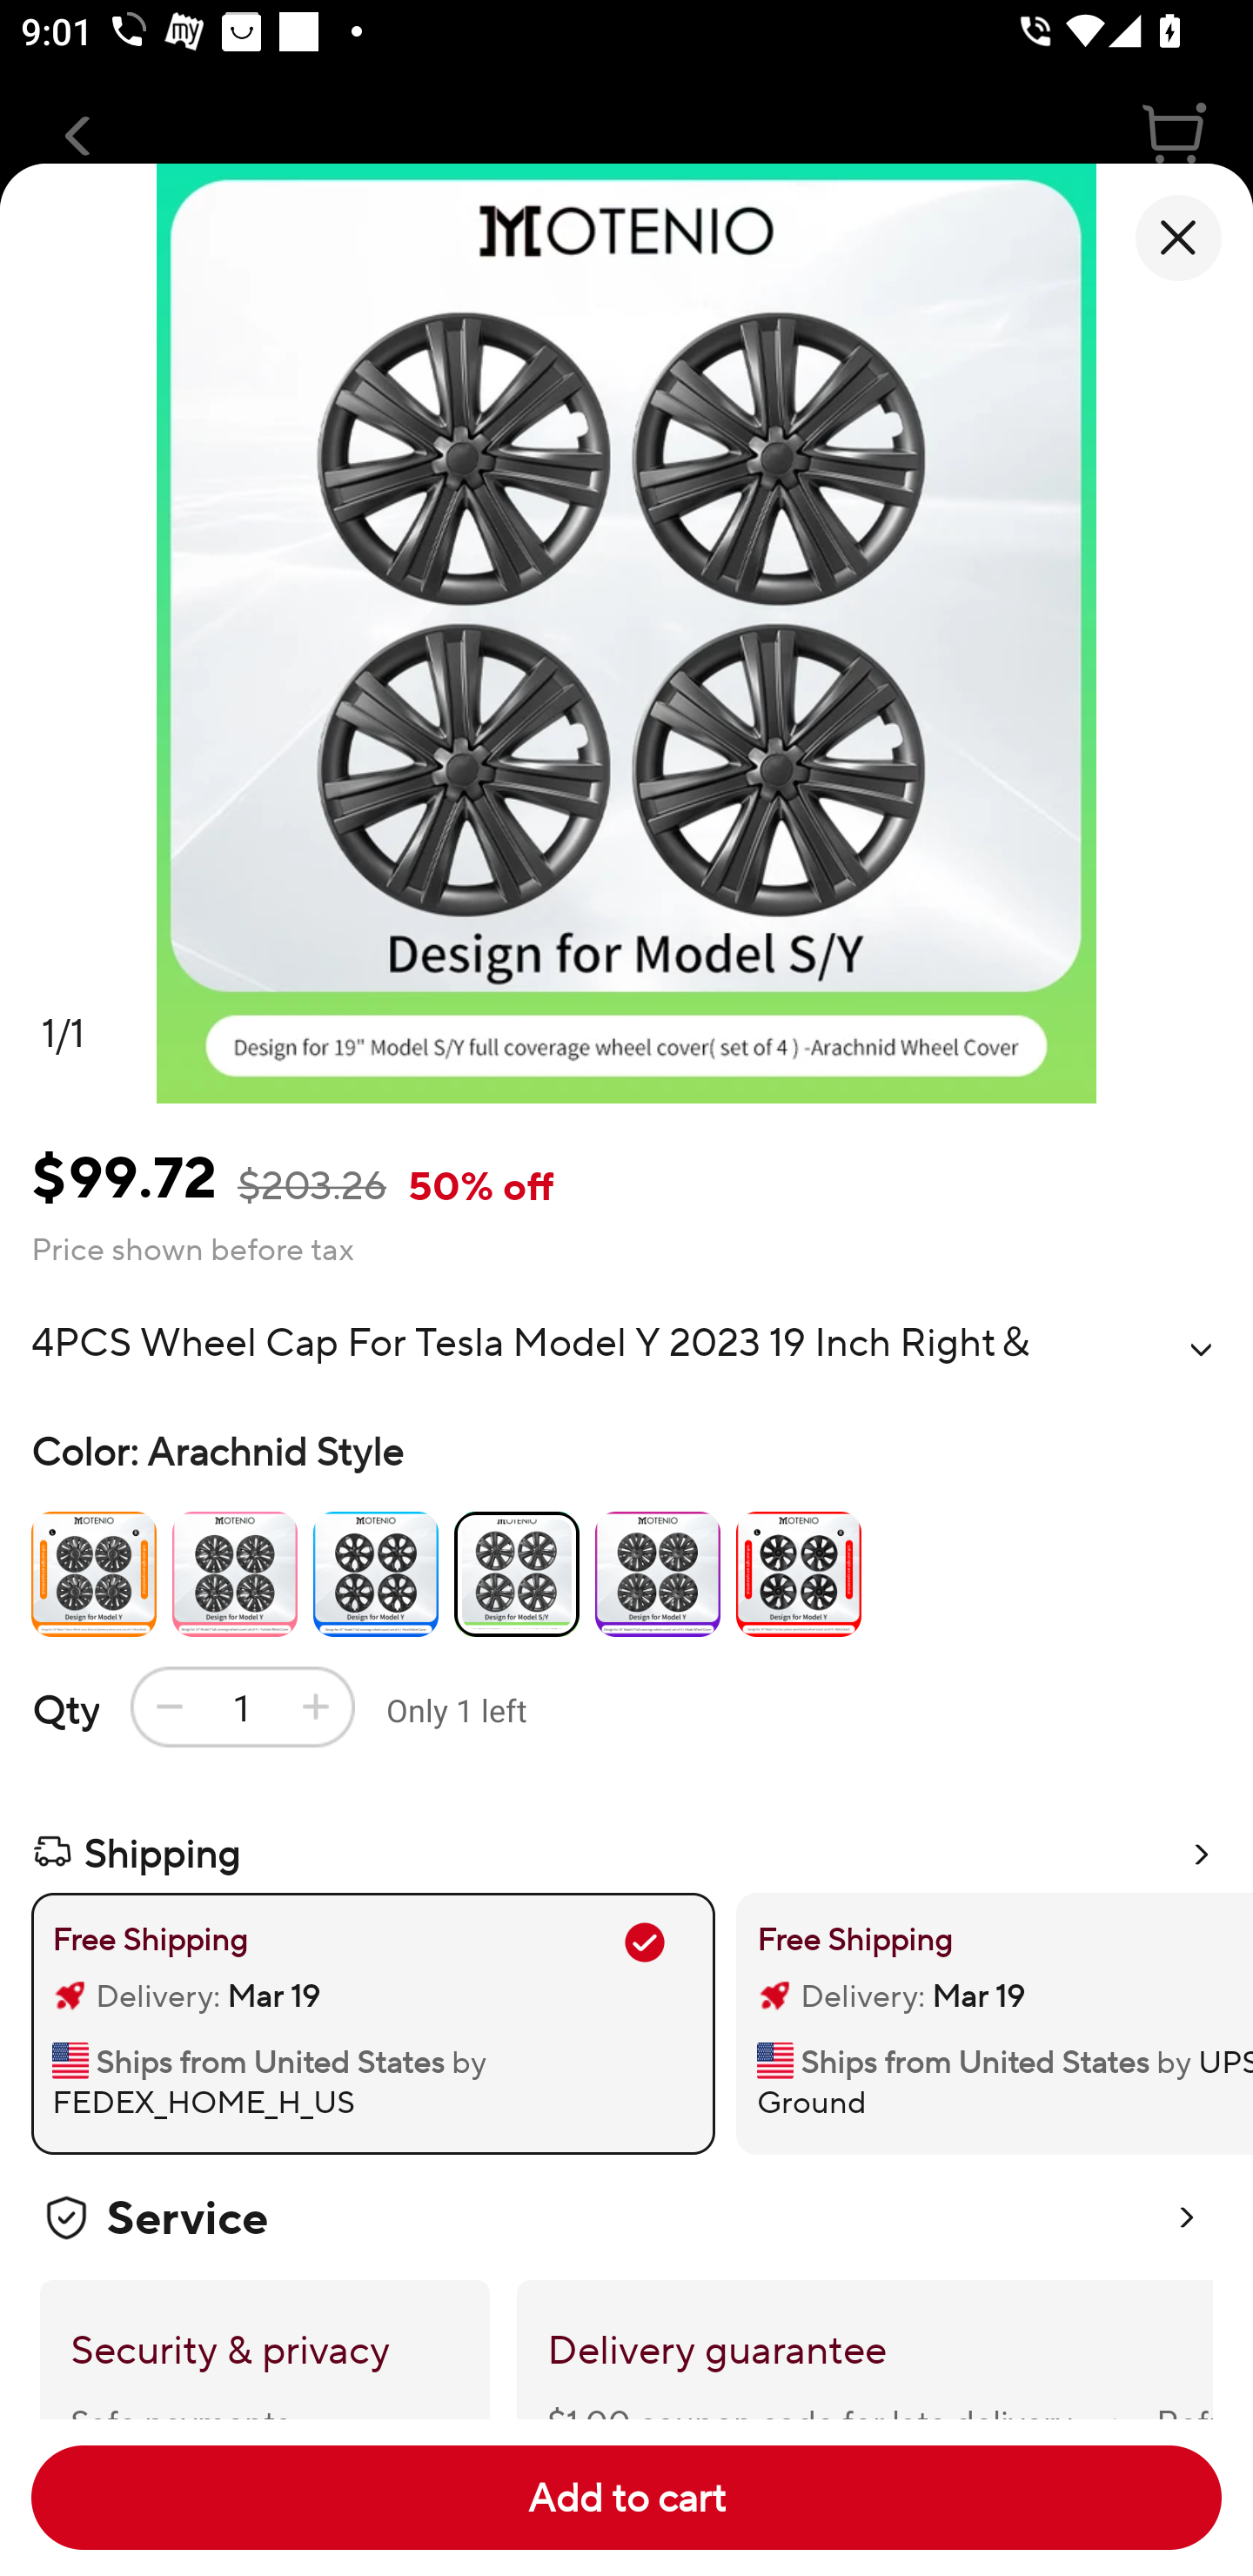 Image resolution: width=1253 pixels, height=2576 pixels. Describe the element at coordinates (1178, 238) in the screenshot. I see `close ` at that location.